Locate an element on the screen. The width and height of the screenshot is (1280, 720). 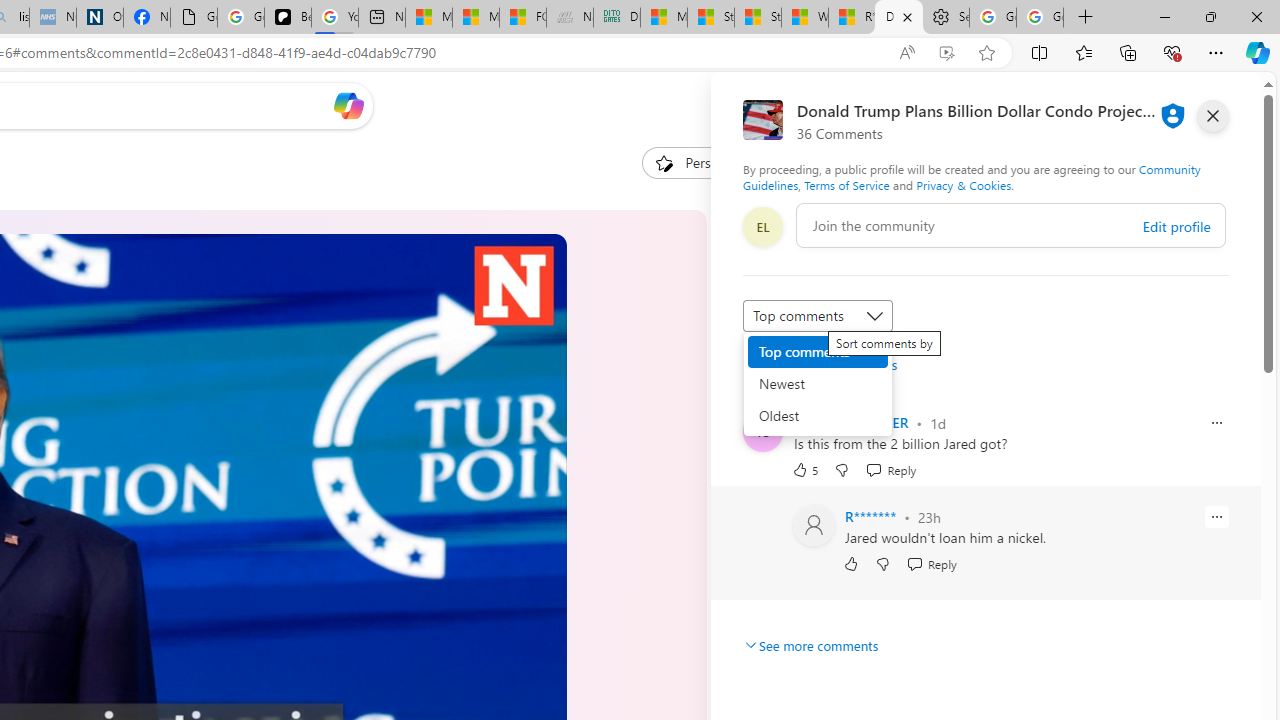
comment-box is located at coordinates (1011, 225).